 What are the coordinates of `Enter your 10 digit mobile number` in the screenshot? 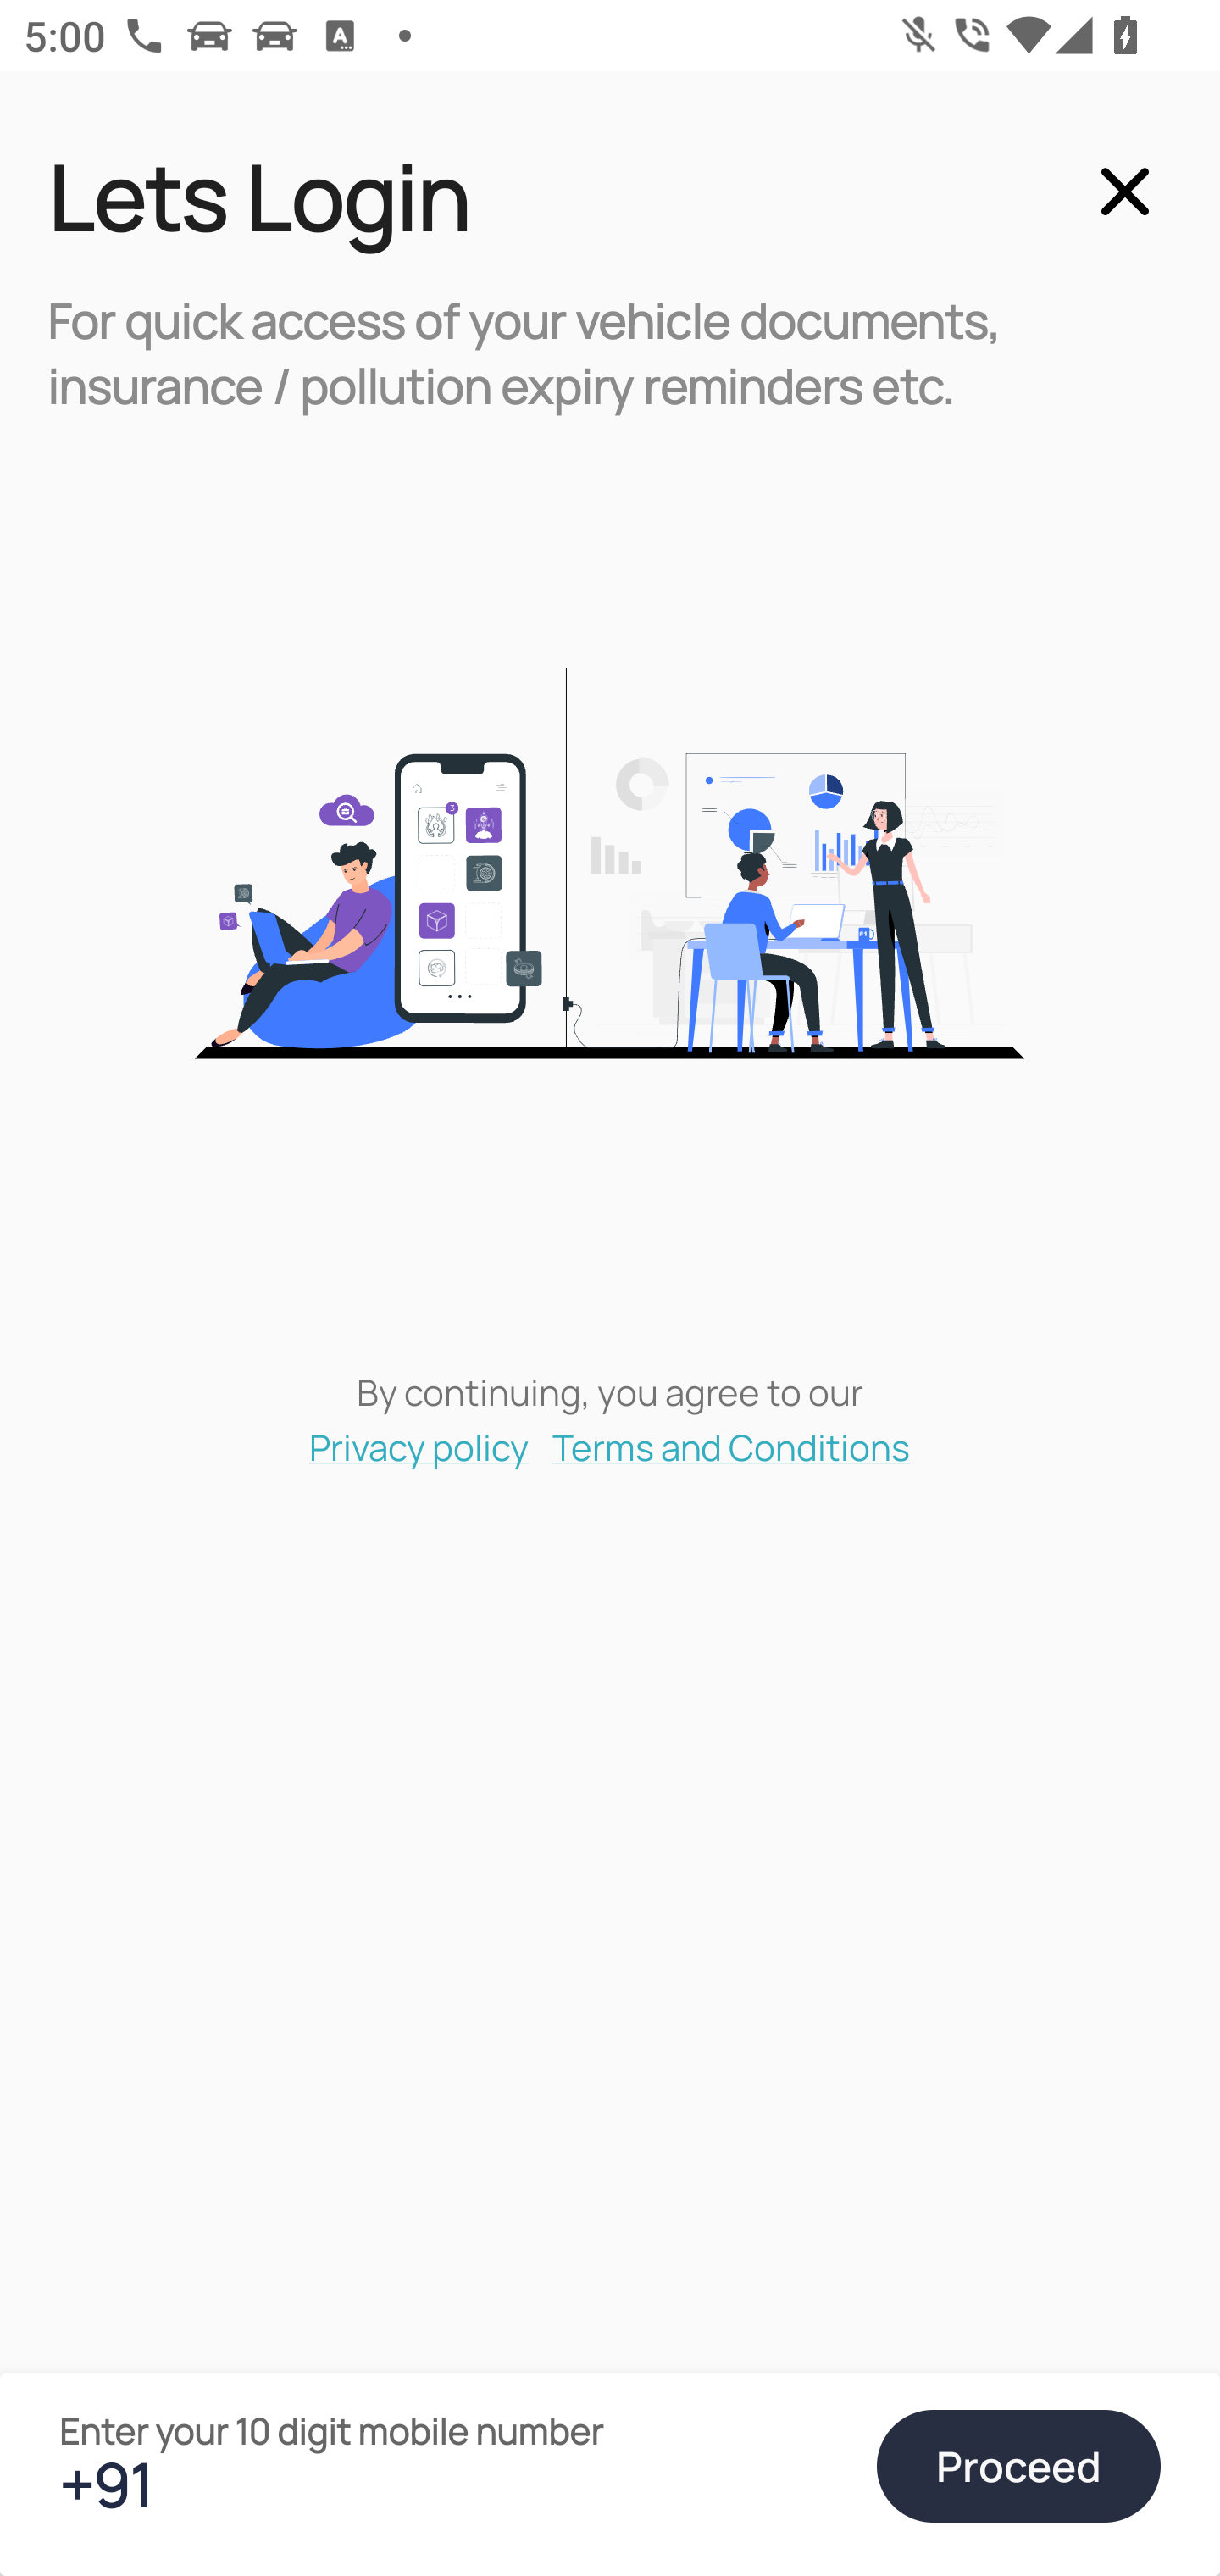 It's located at (452, 2484).